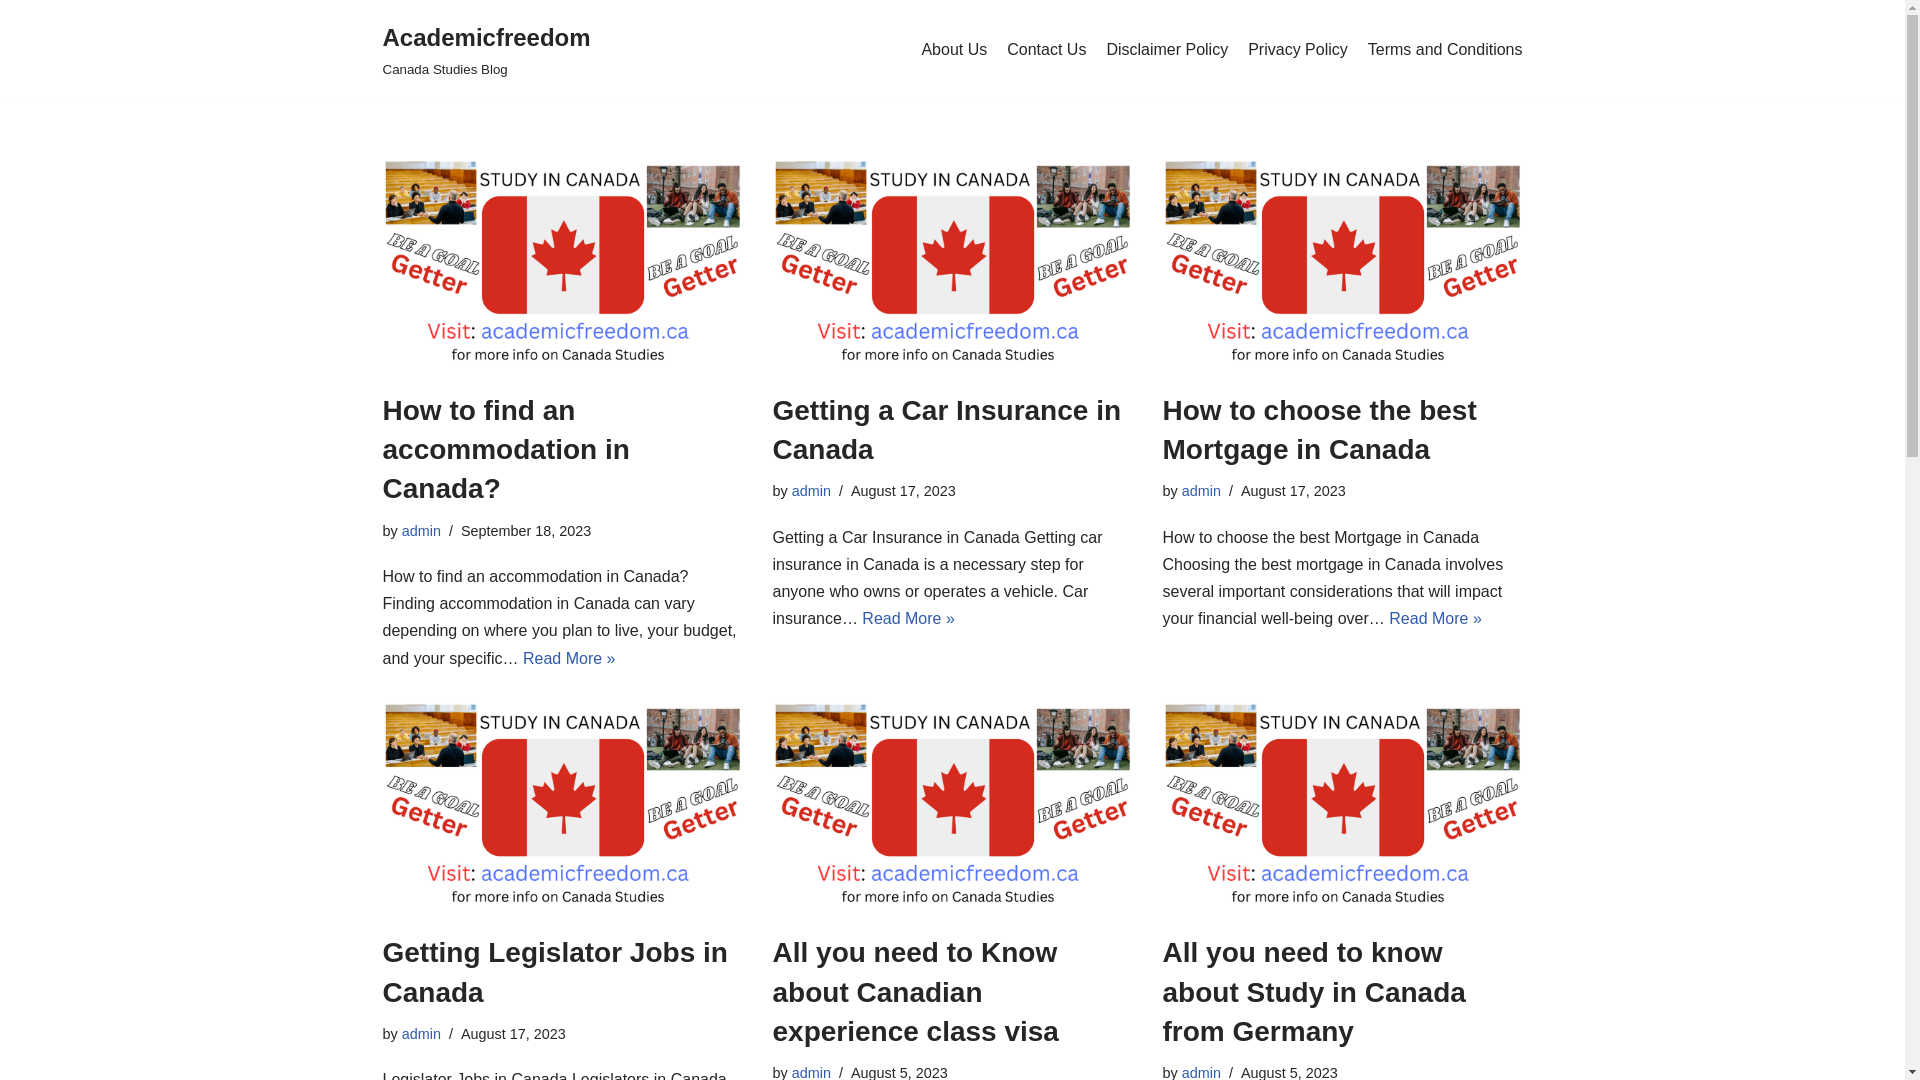 Image resolution: width=1920 pixels, height=1080 pixels. I want to click on All you need to Know about Canadian experience class visa, so click(952, 808).